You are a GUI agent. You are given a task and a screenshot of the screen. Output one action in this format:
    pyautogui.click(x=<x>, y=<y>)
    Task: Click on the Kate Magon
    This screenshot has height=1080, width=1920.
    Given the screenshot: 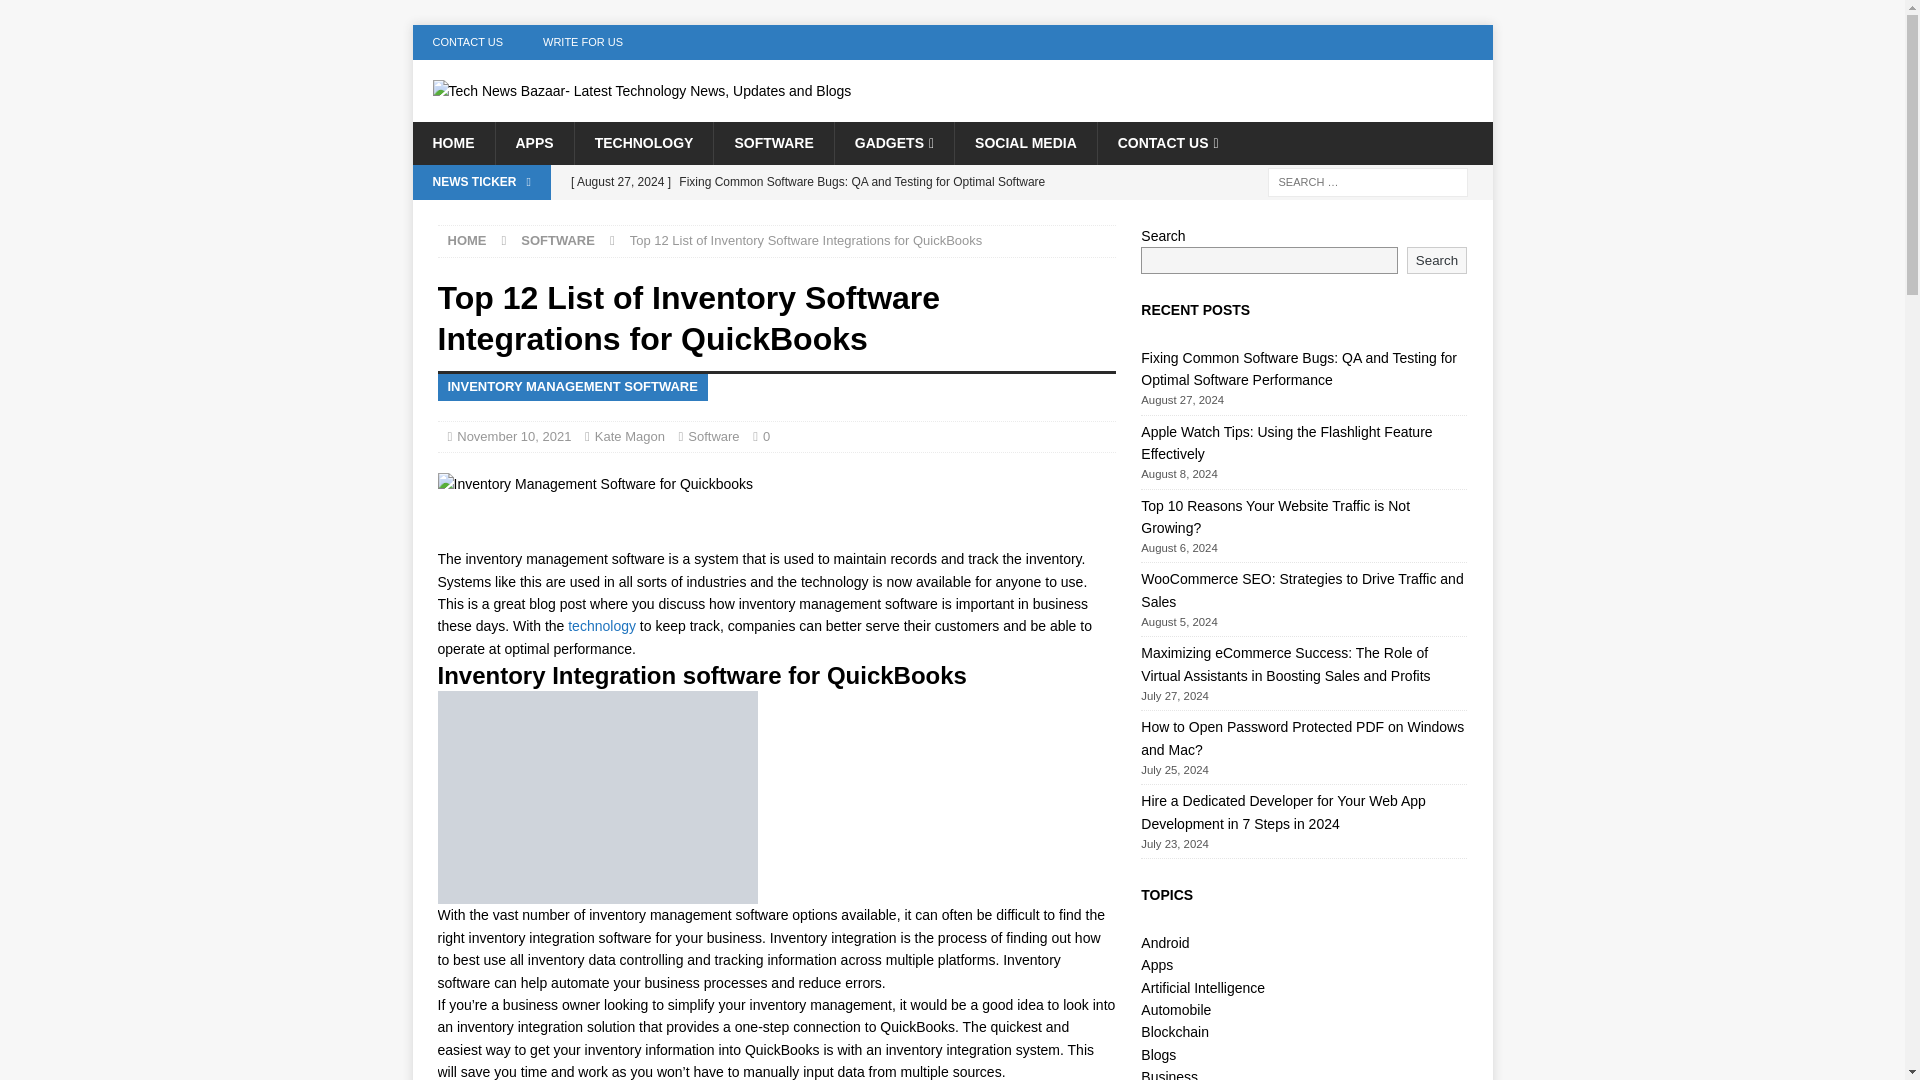 What is the action you would take?
    pyautogui.click(x=630, y=436)
    